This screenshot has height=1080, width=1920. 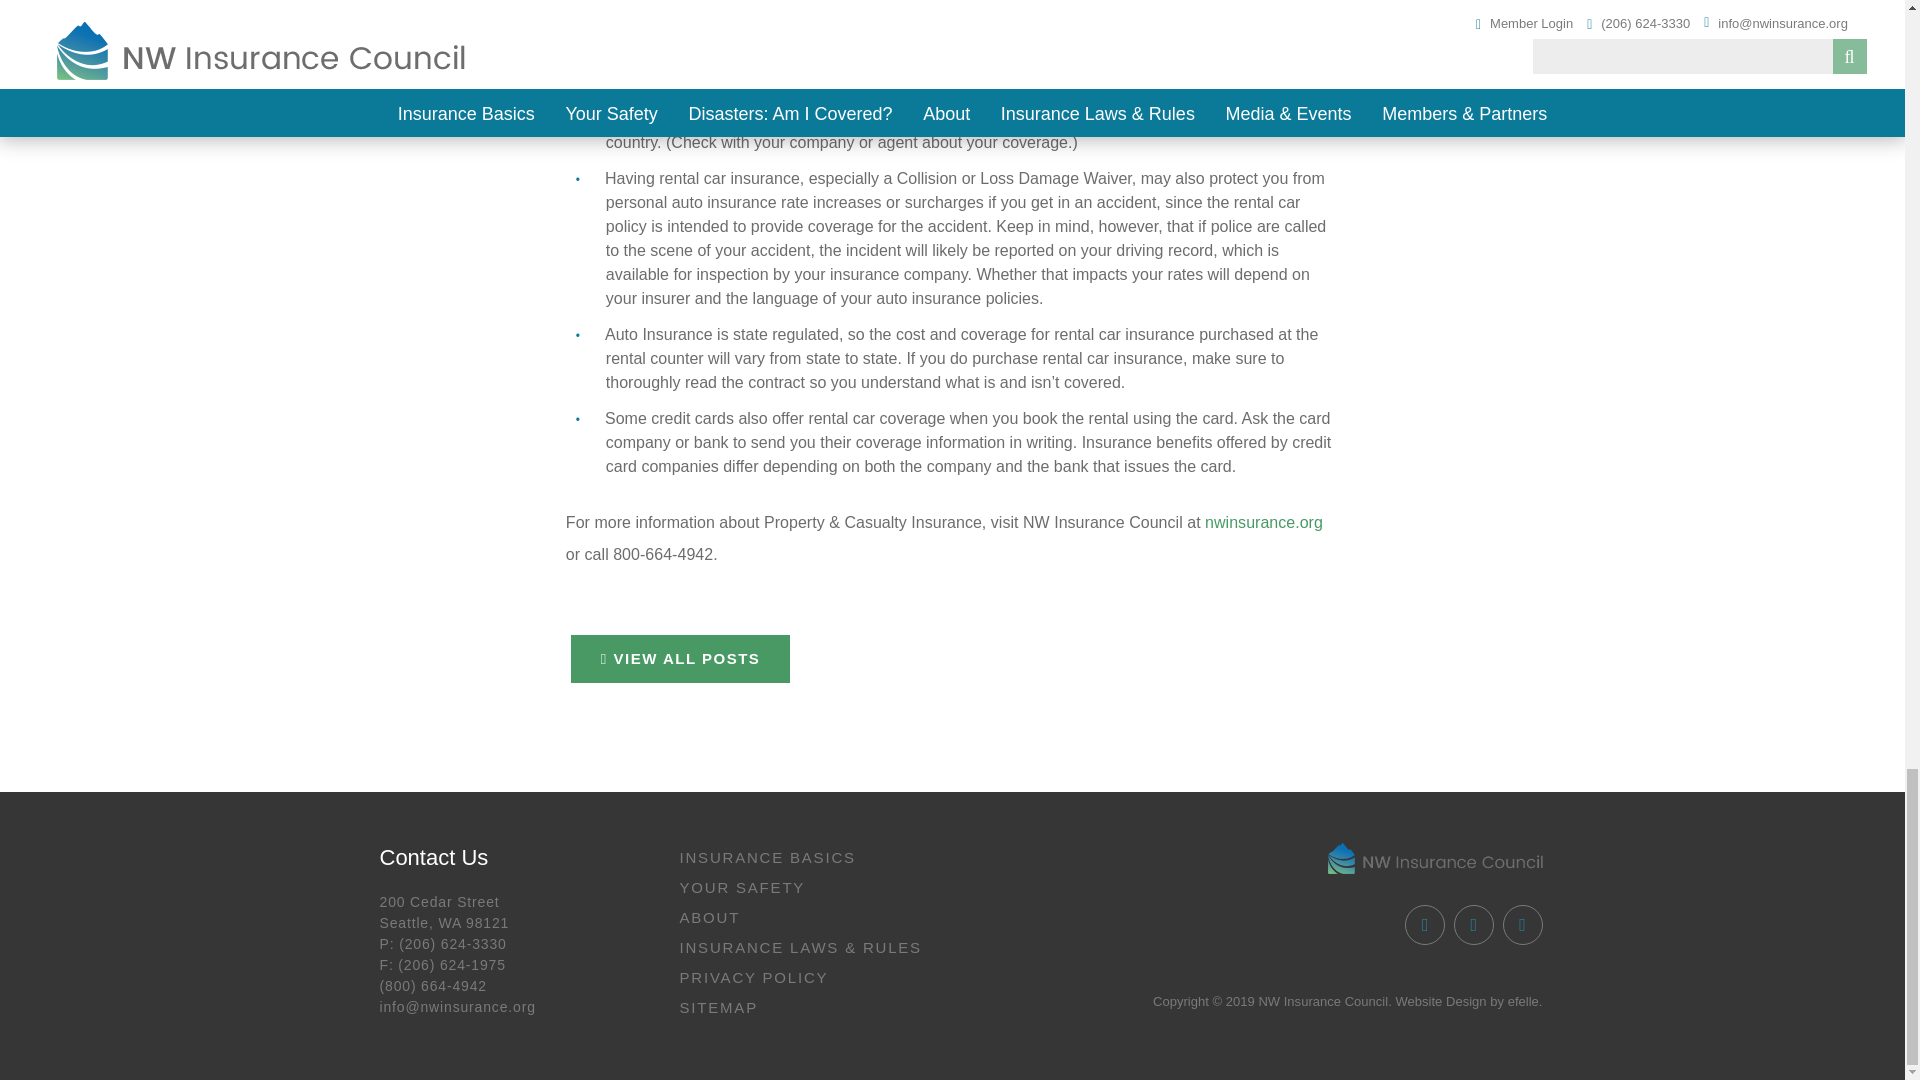 What do you see at coordinates (806, 918) in the screenshot?
I see `About` at bounding box center [806, 918].